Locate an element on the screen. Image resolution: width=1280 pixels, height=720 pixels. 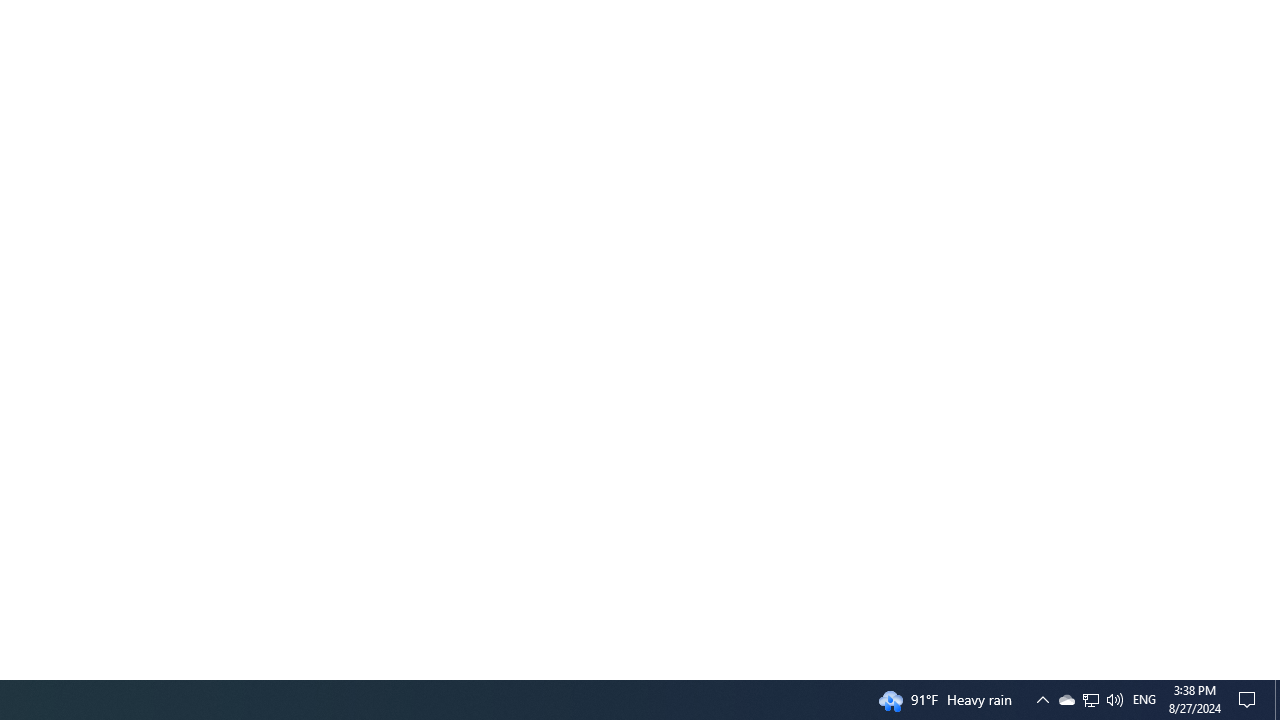
Tray Input Indicator - English (United States) is located at coordinates (1144, 700).